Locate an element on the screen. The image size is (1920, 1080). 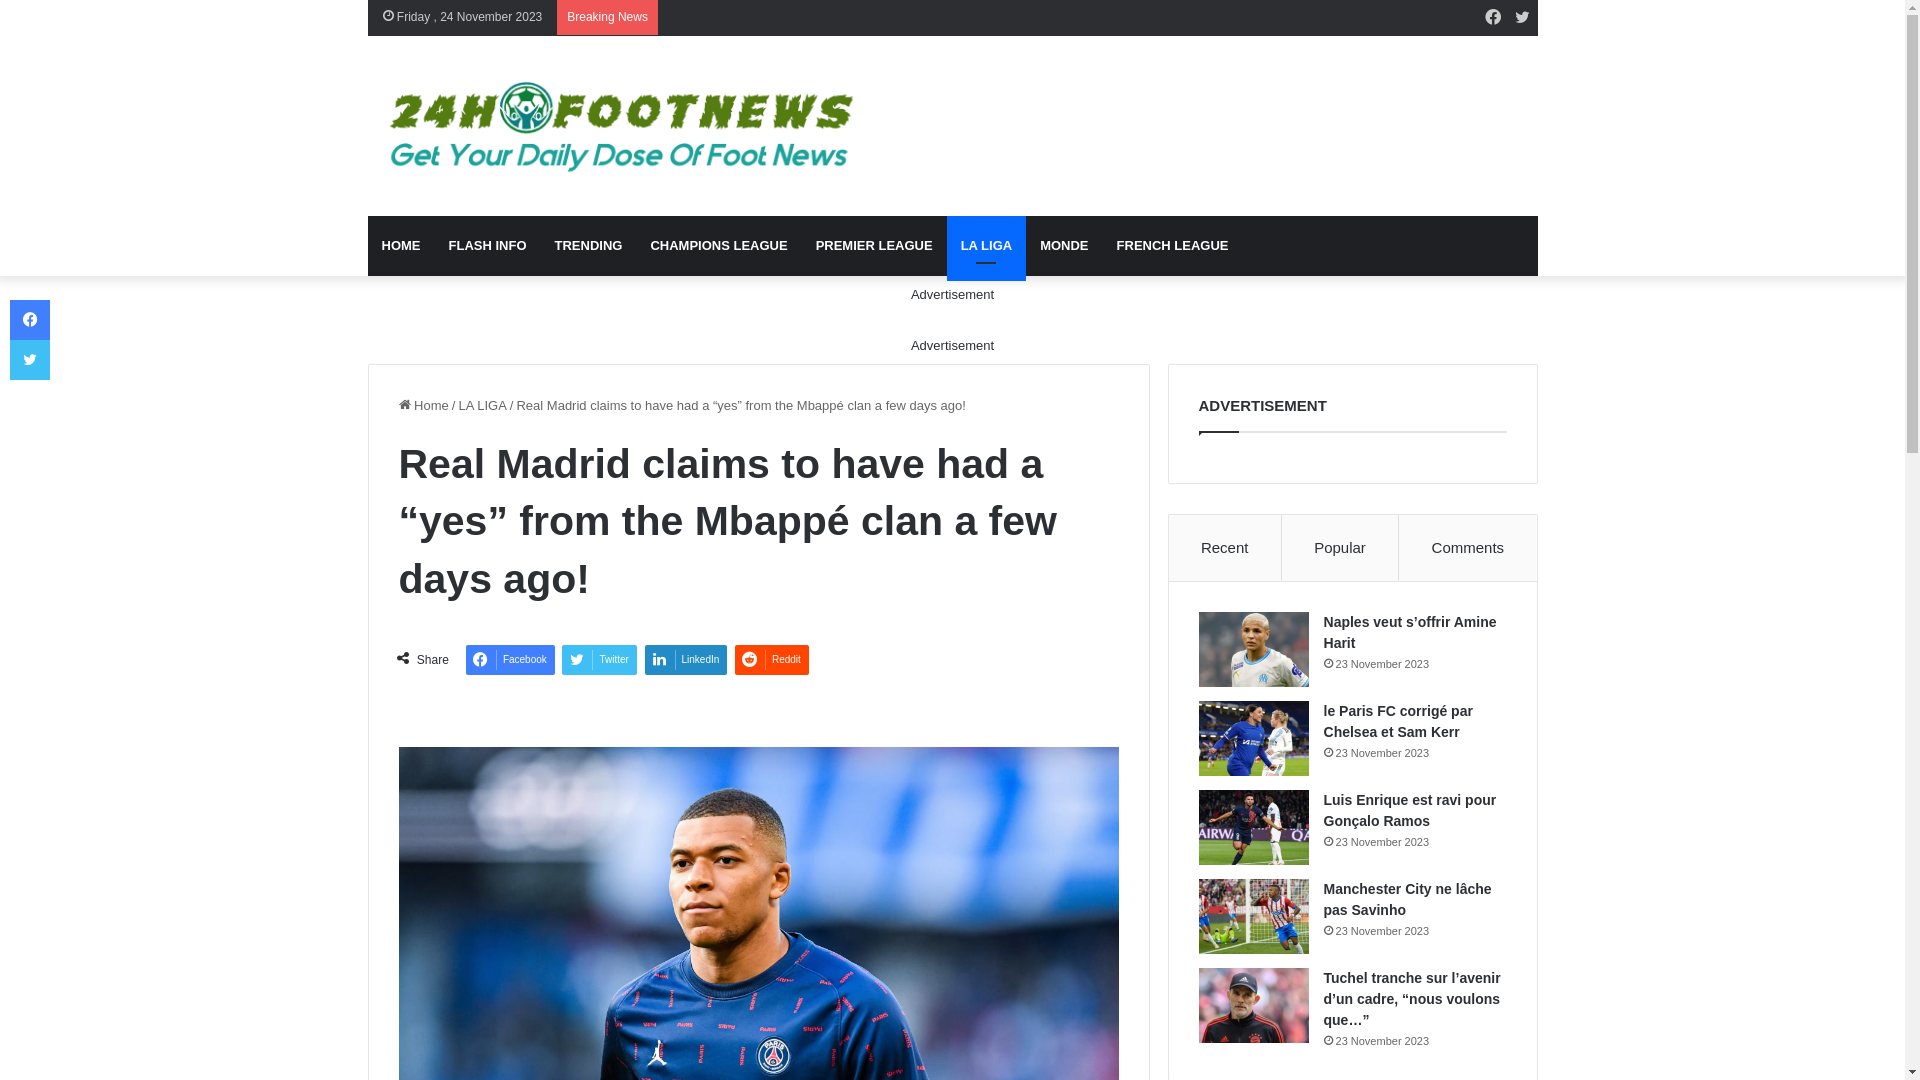
Twitter is located at coordinates (30, 360).